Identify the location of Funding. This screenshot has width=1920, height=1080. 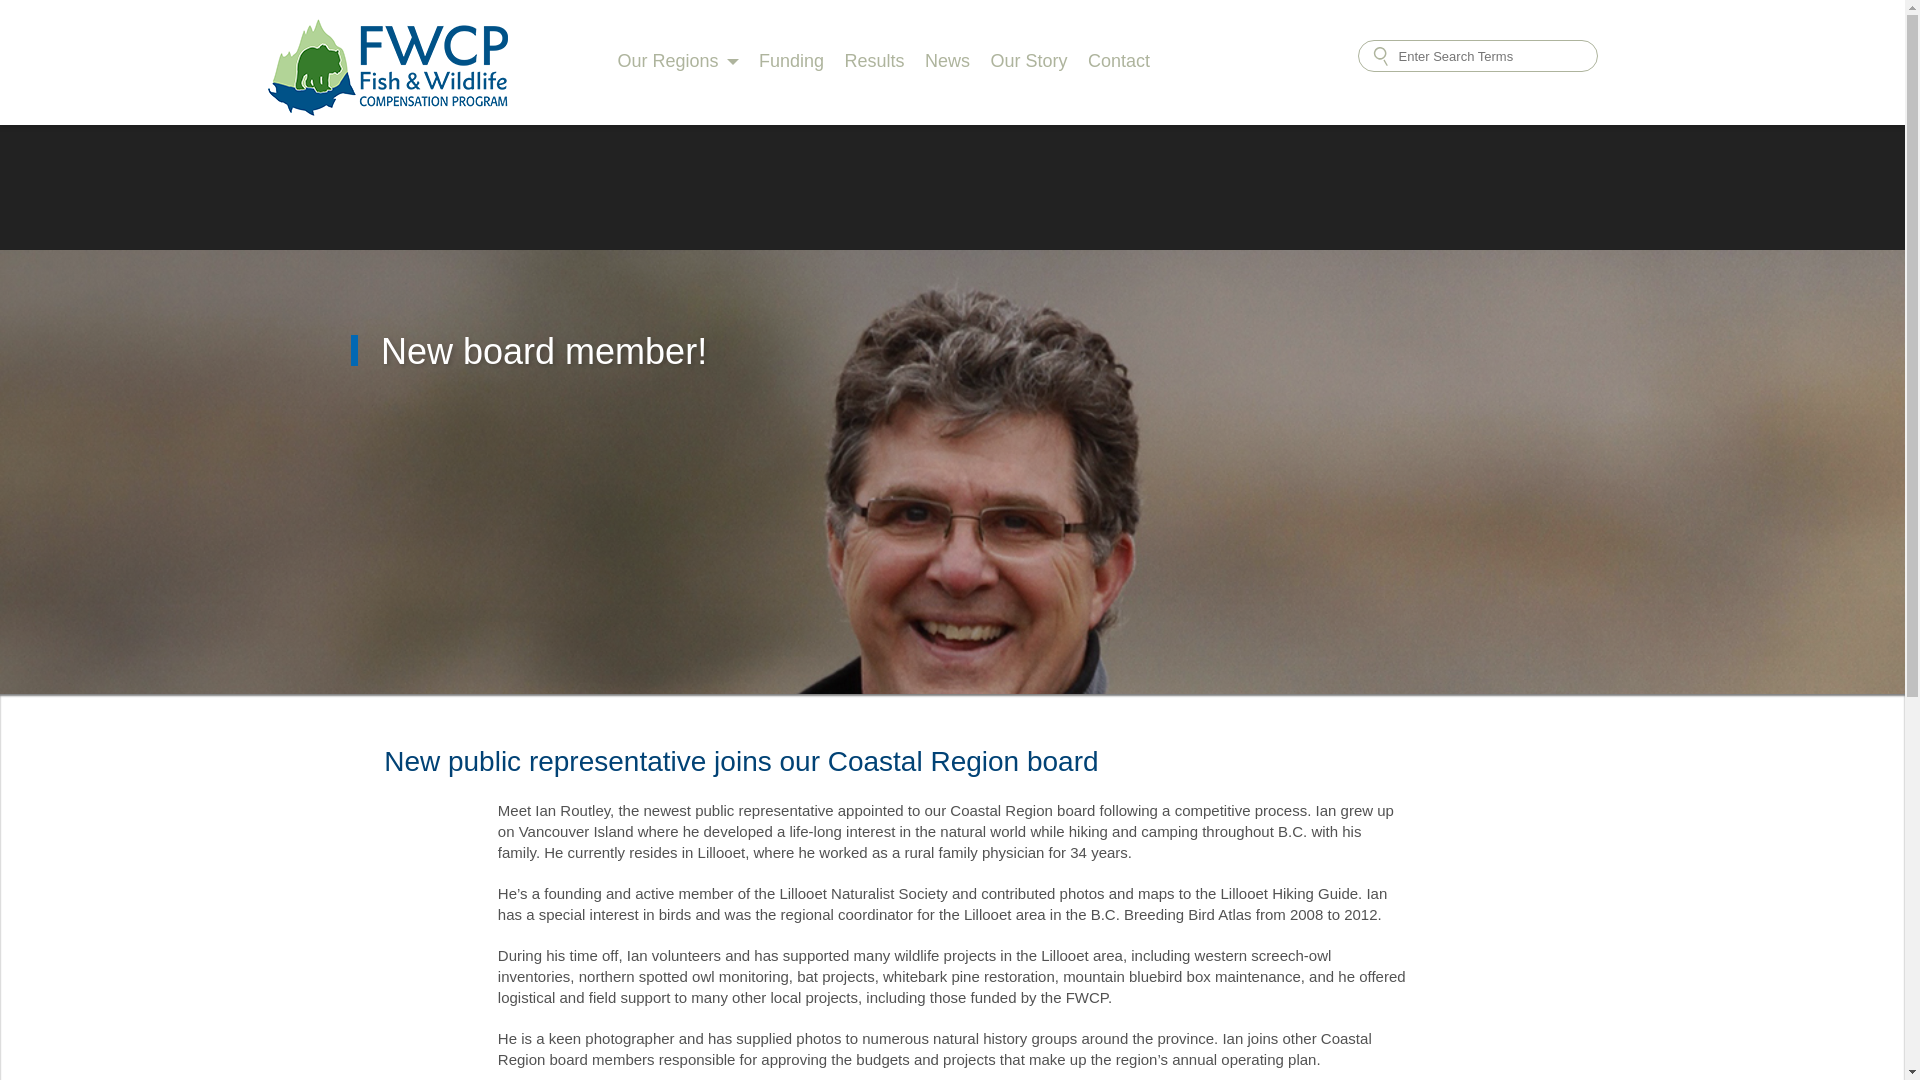
(790, 62).